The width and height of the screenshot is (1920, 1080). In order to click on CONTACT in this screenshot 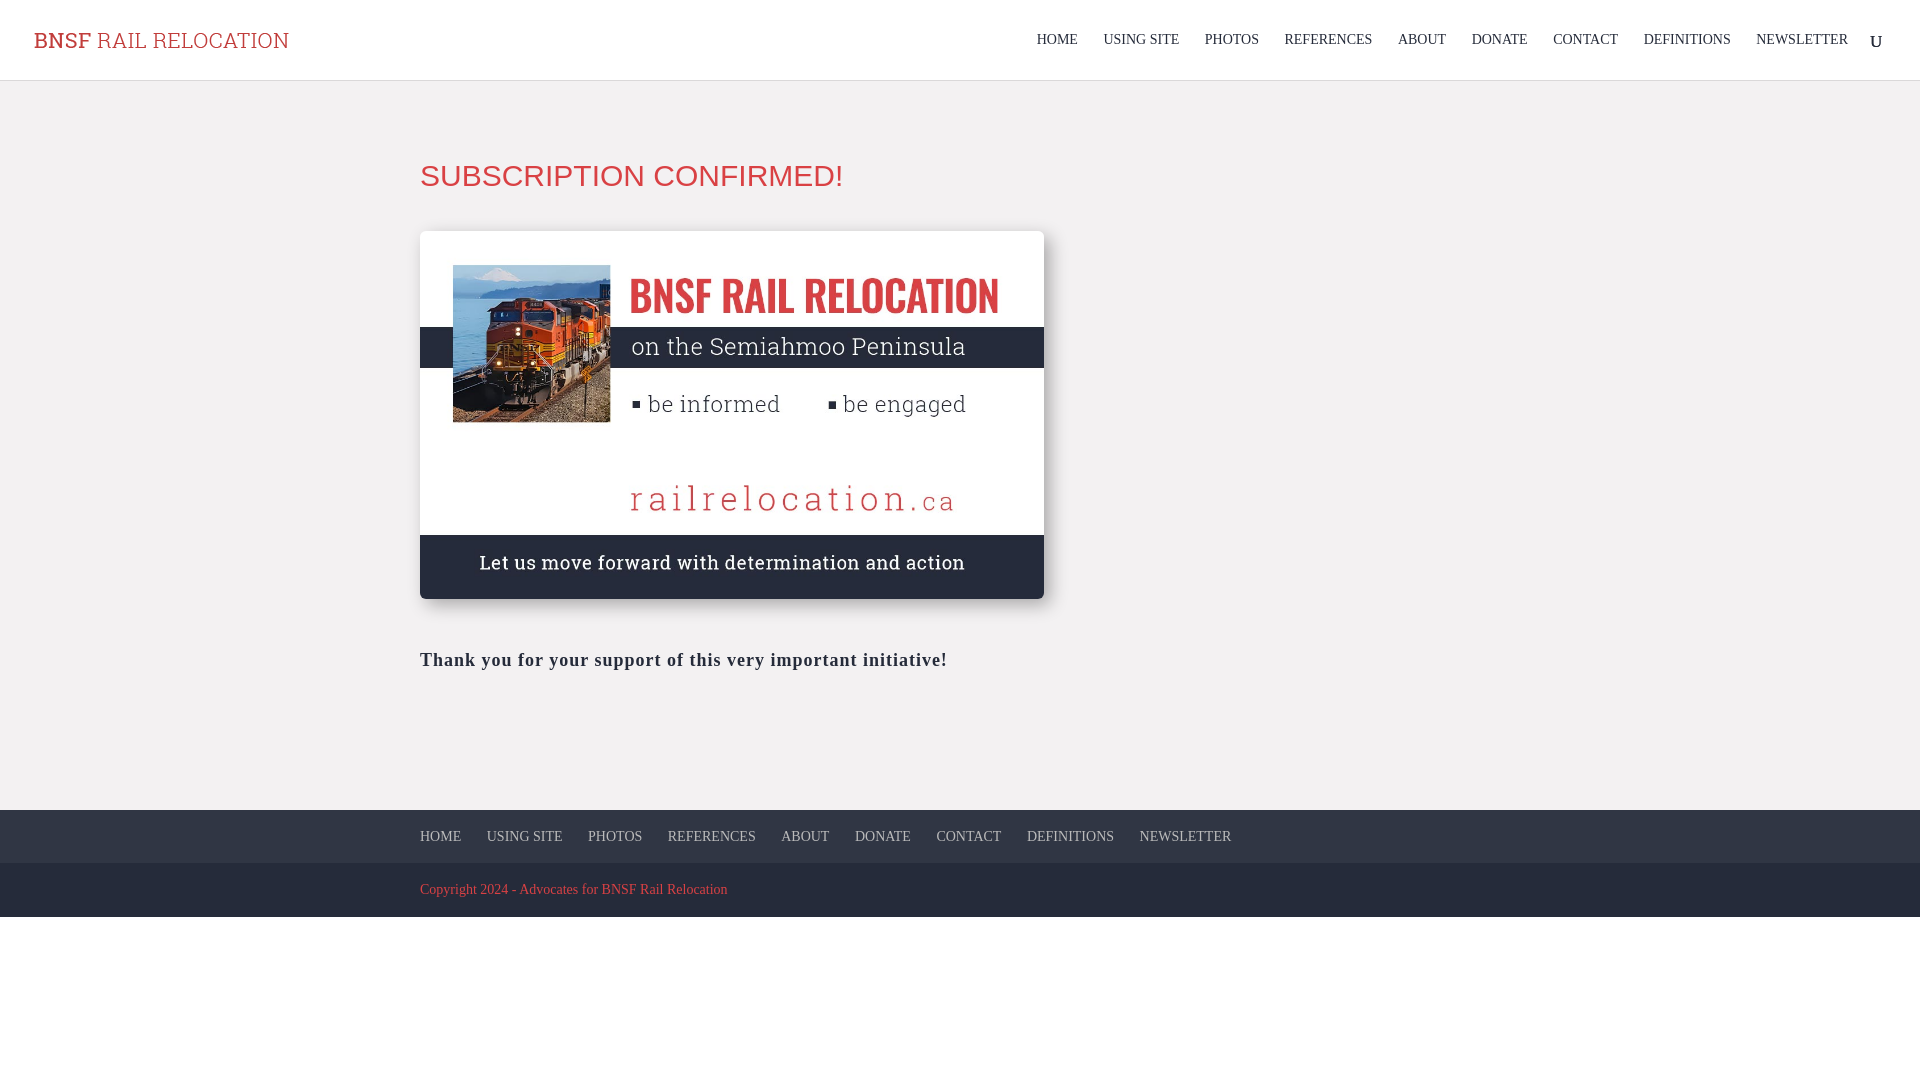, I will do `click(968, 836)`.